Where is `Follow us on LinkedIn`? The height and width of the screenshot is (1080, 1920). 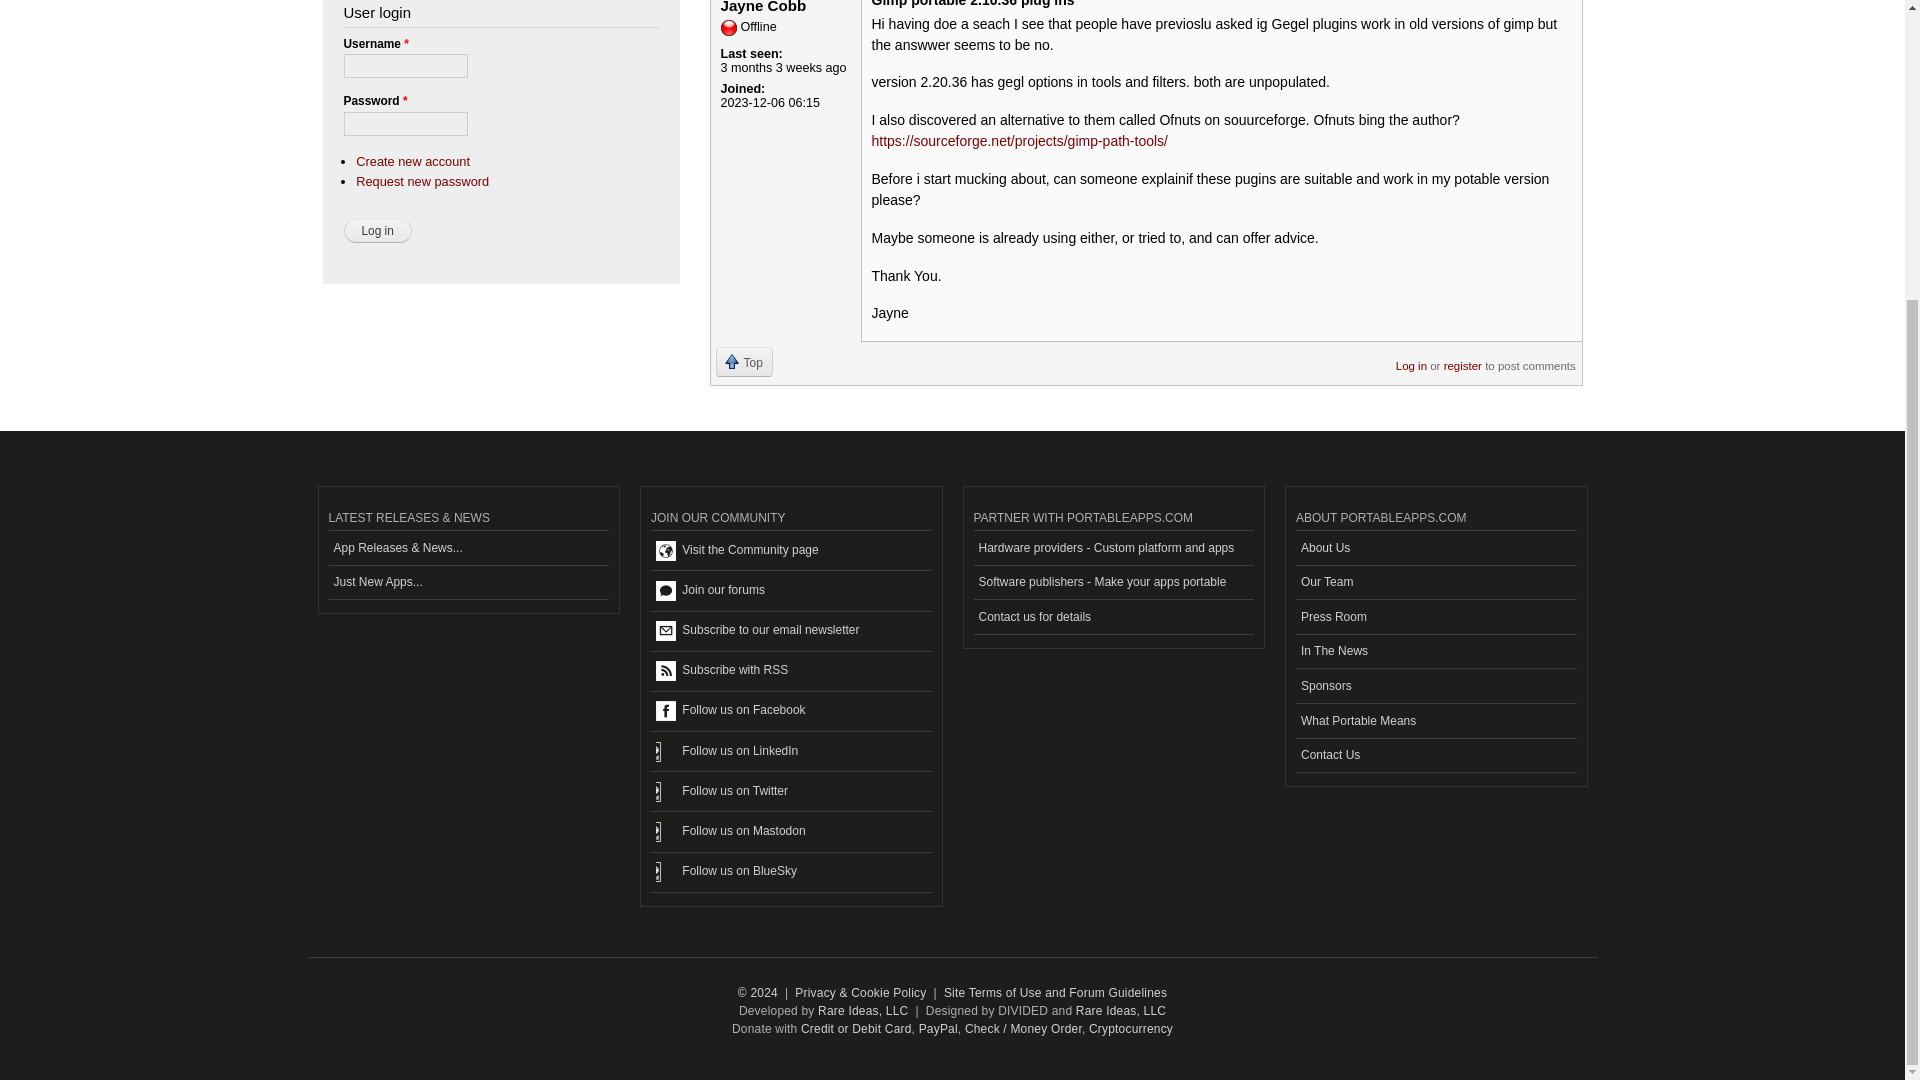 Follow us on LinkedIn is located at coordinates (790, 752).